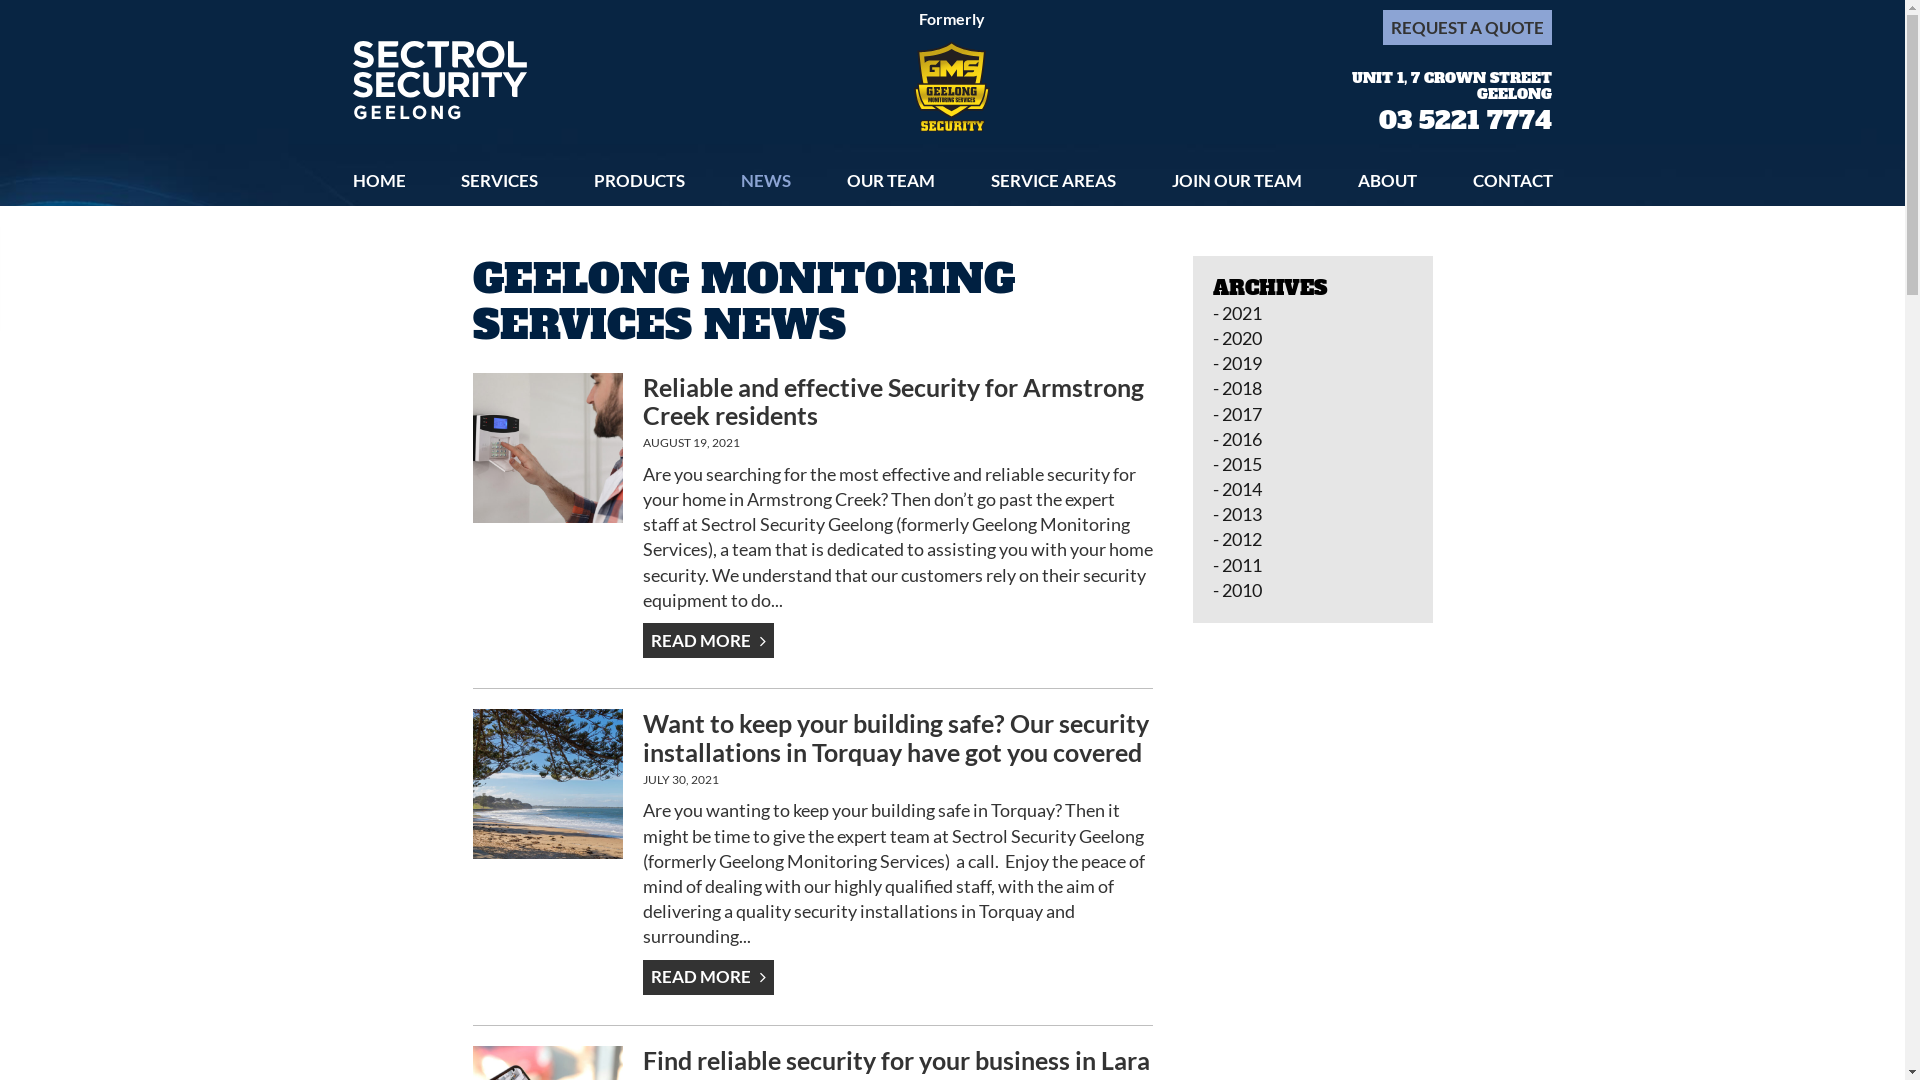 The height and width of the screenshot is (1080, 1920). Describe the element at coordinates (766, 180) in the screenshot. I see `NEWS` at that location.